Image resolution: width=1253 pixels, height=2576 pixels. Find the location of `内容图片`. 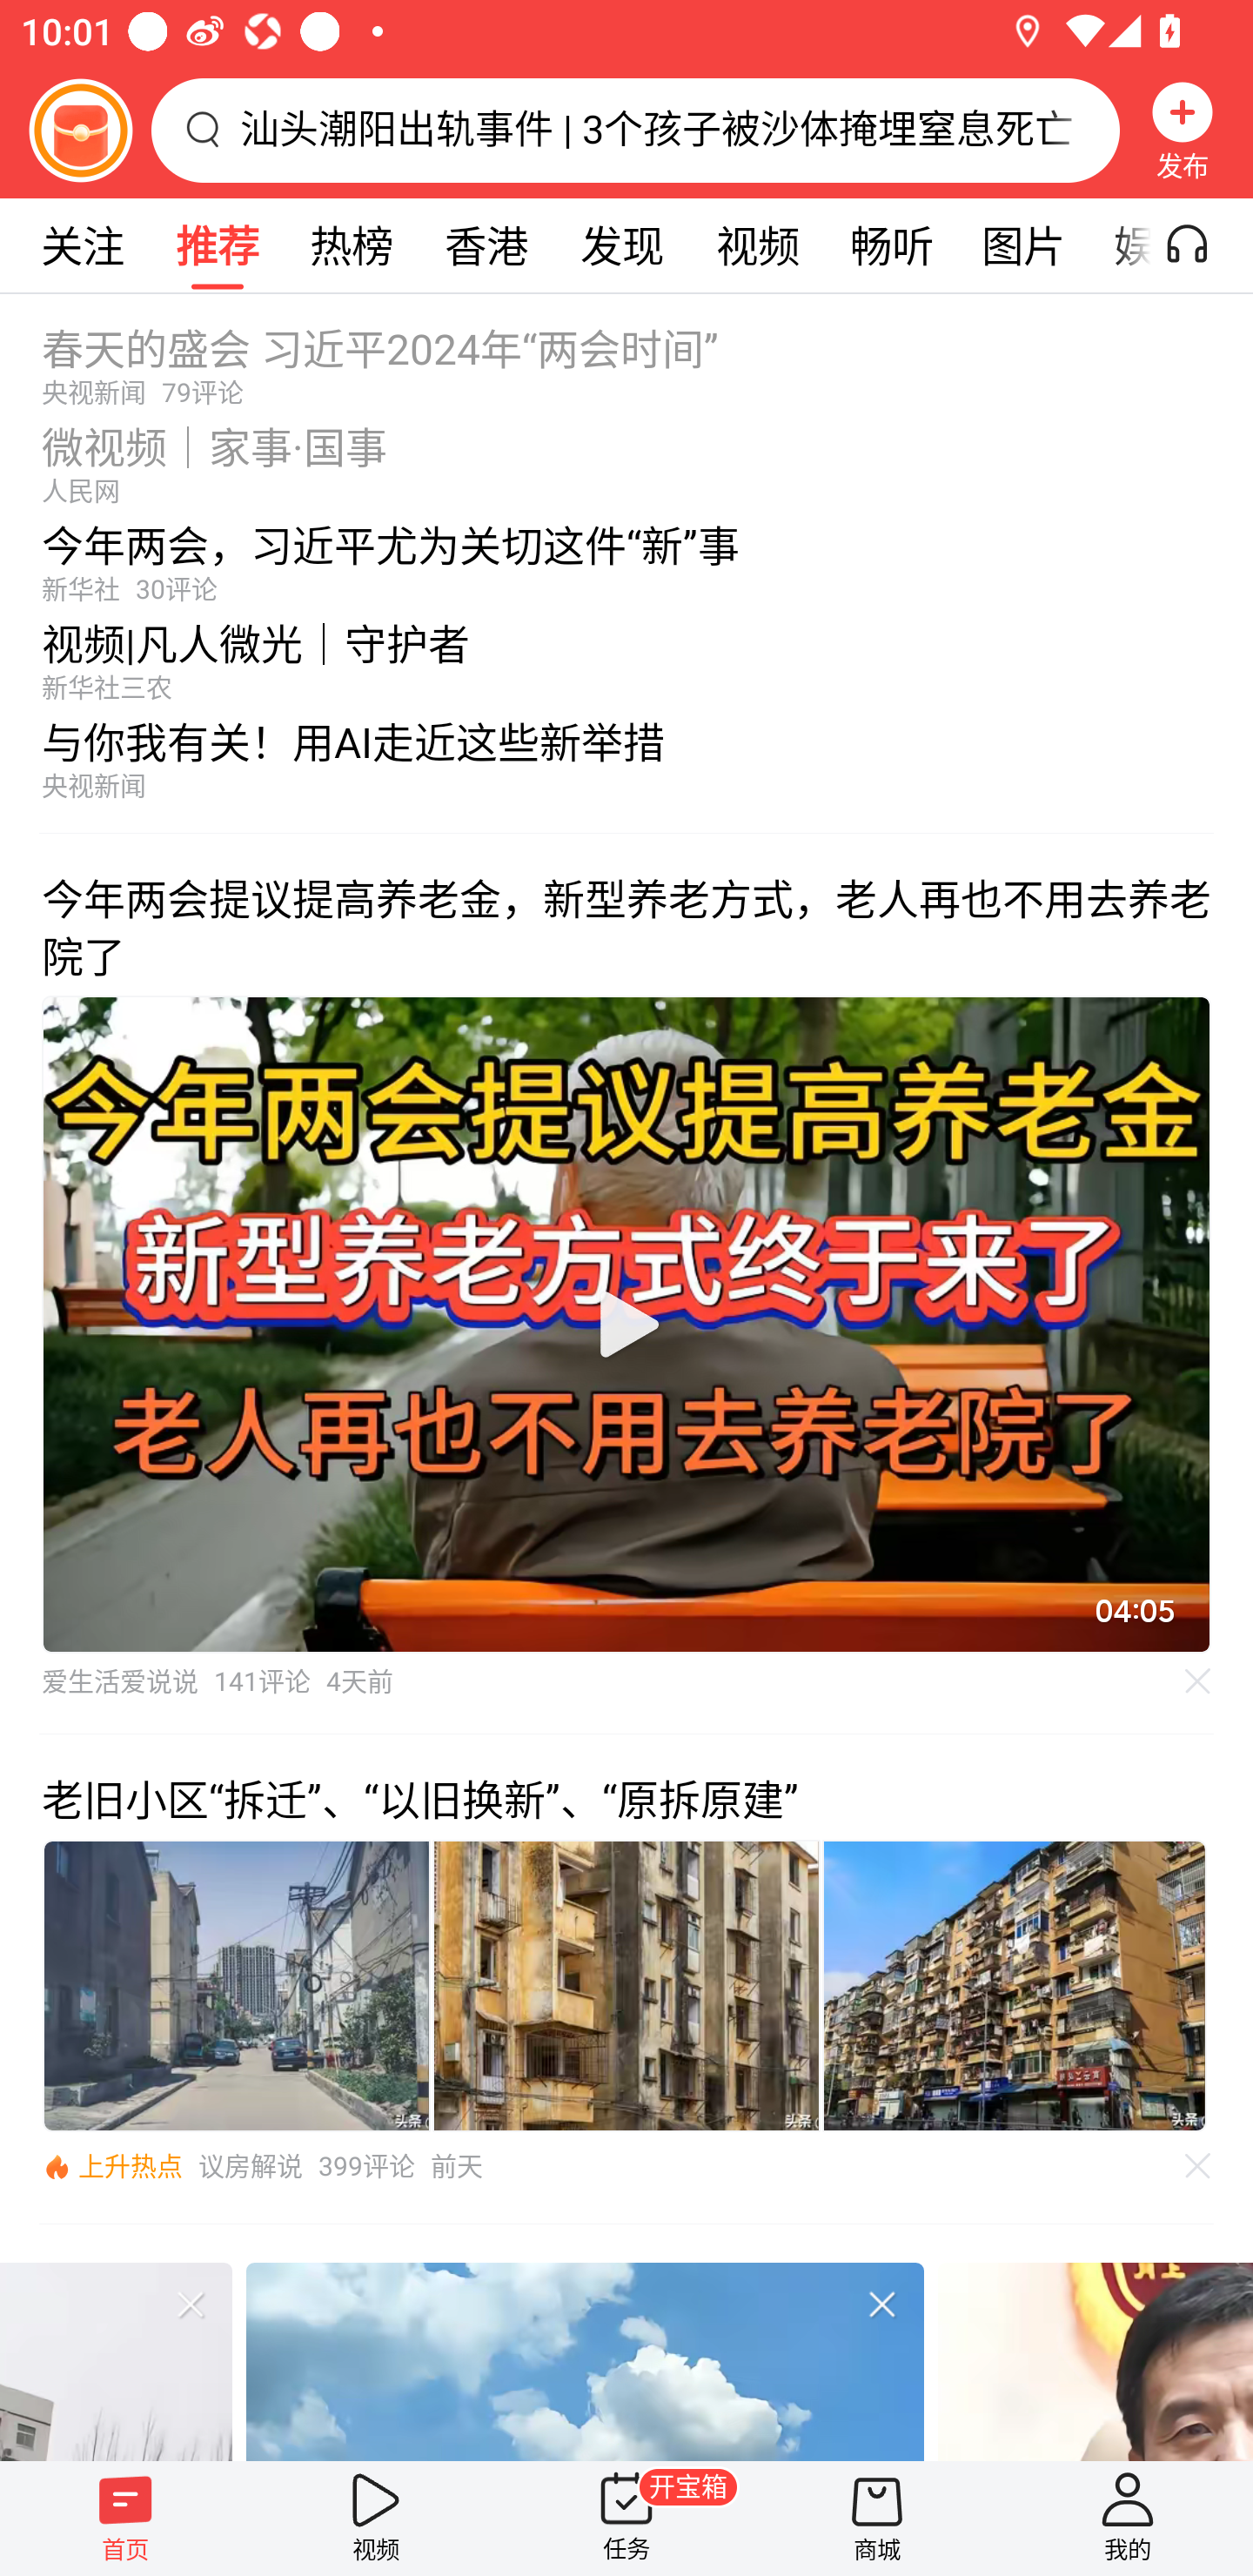

内容图片 is located at coordinates (626, 1986).